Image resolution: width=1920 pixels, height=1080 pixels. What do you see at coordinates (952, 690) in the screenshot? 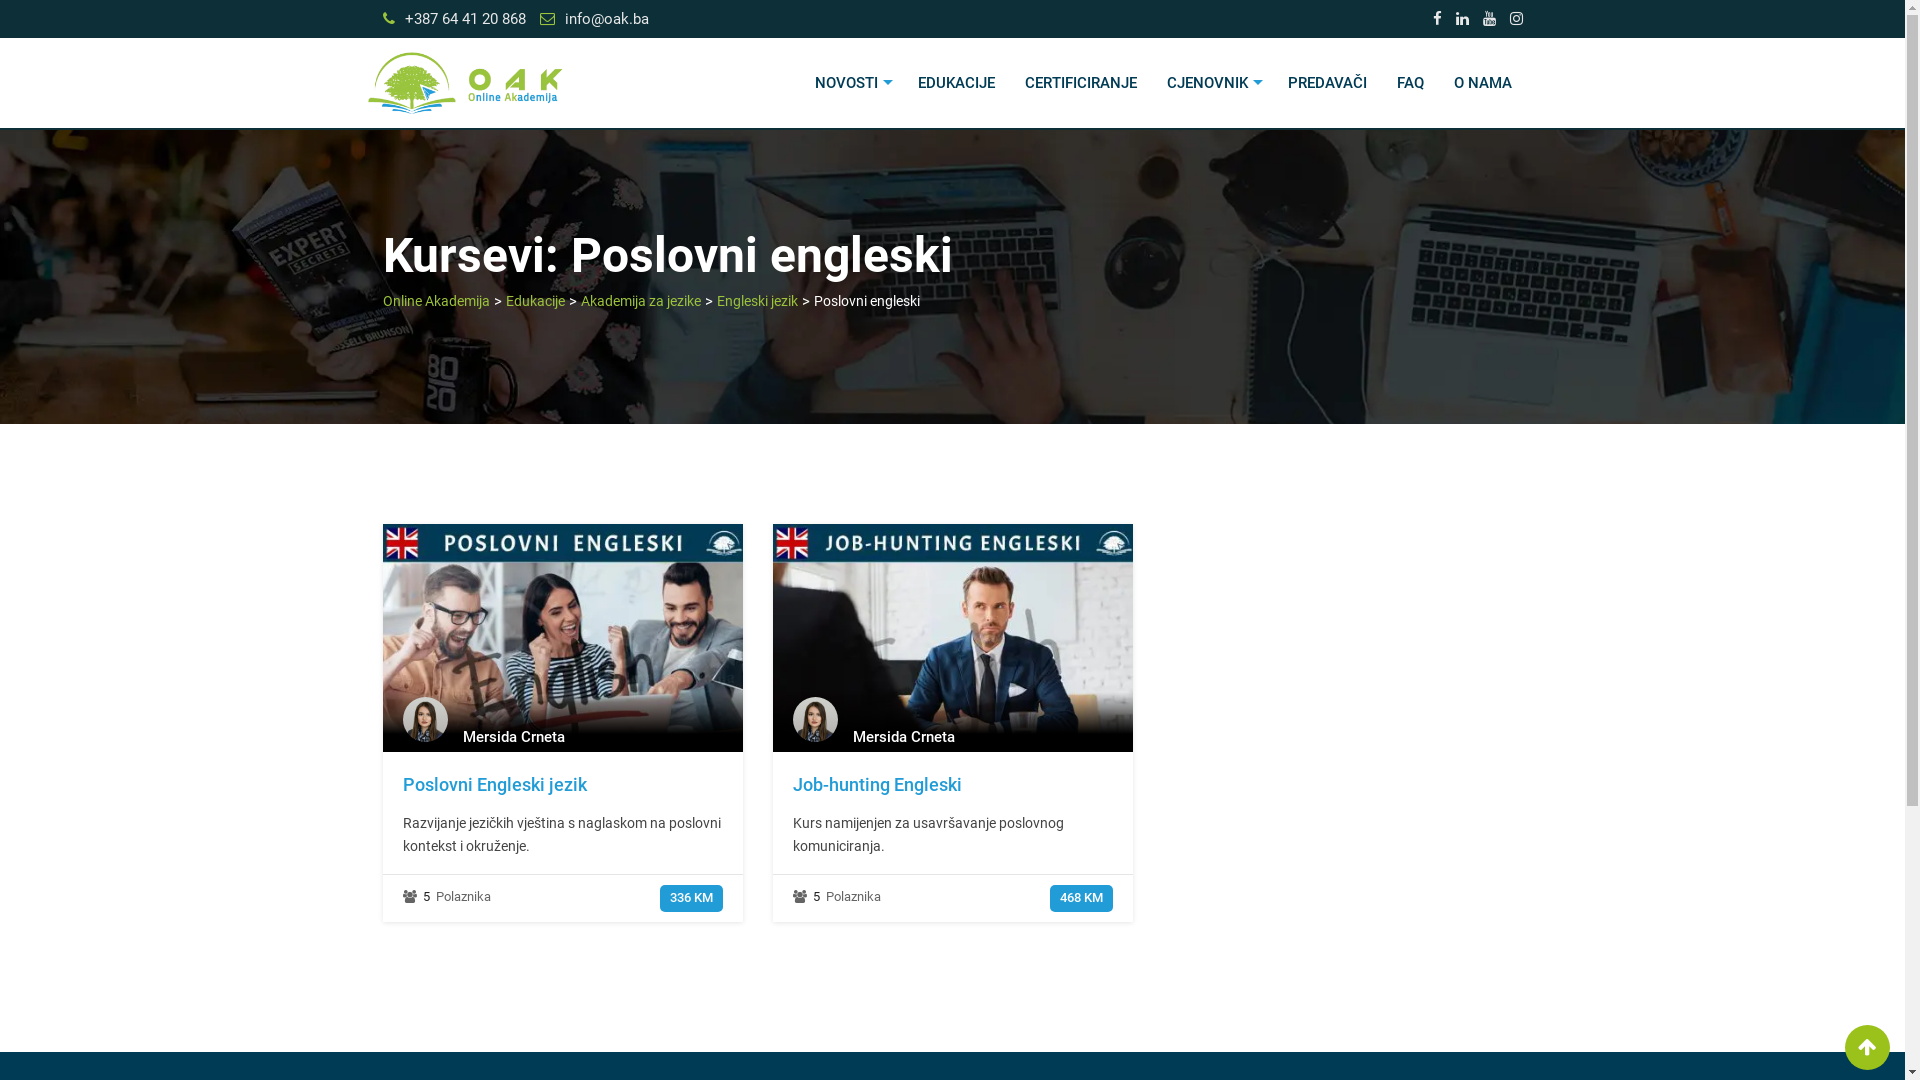
I see `Job-hunting Engleski` at bounding box center [952, 690].